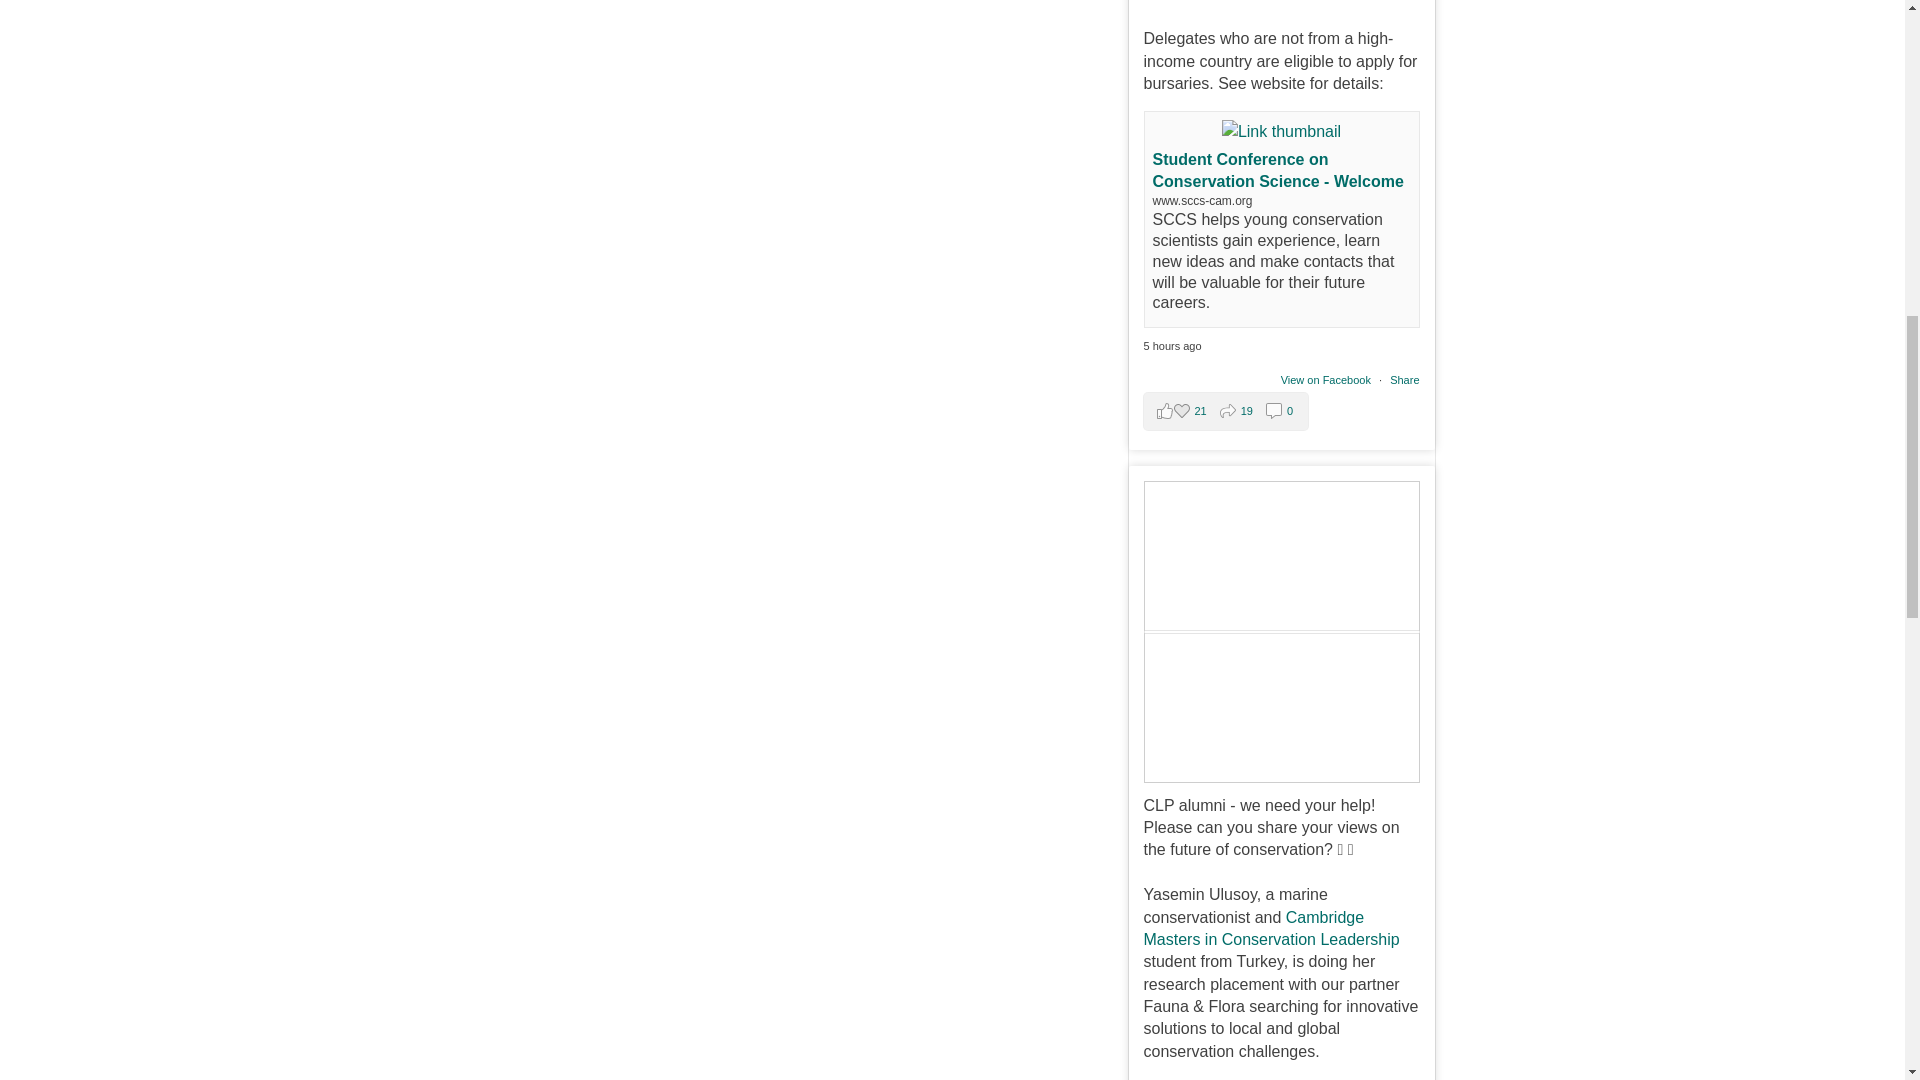 The image size is (1920, 1080). I want to click on Share, so click(1404, 379).